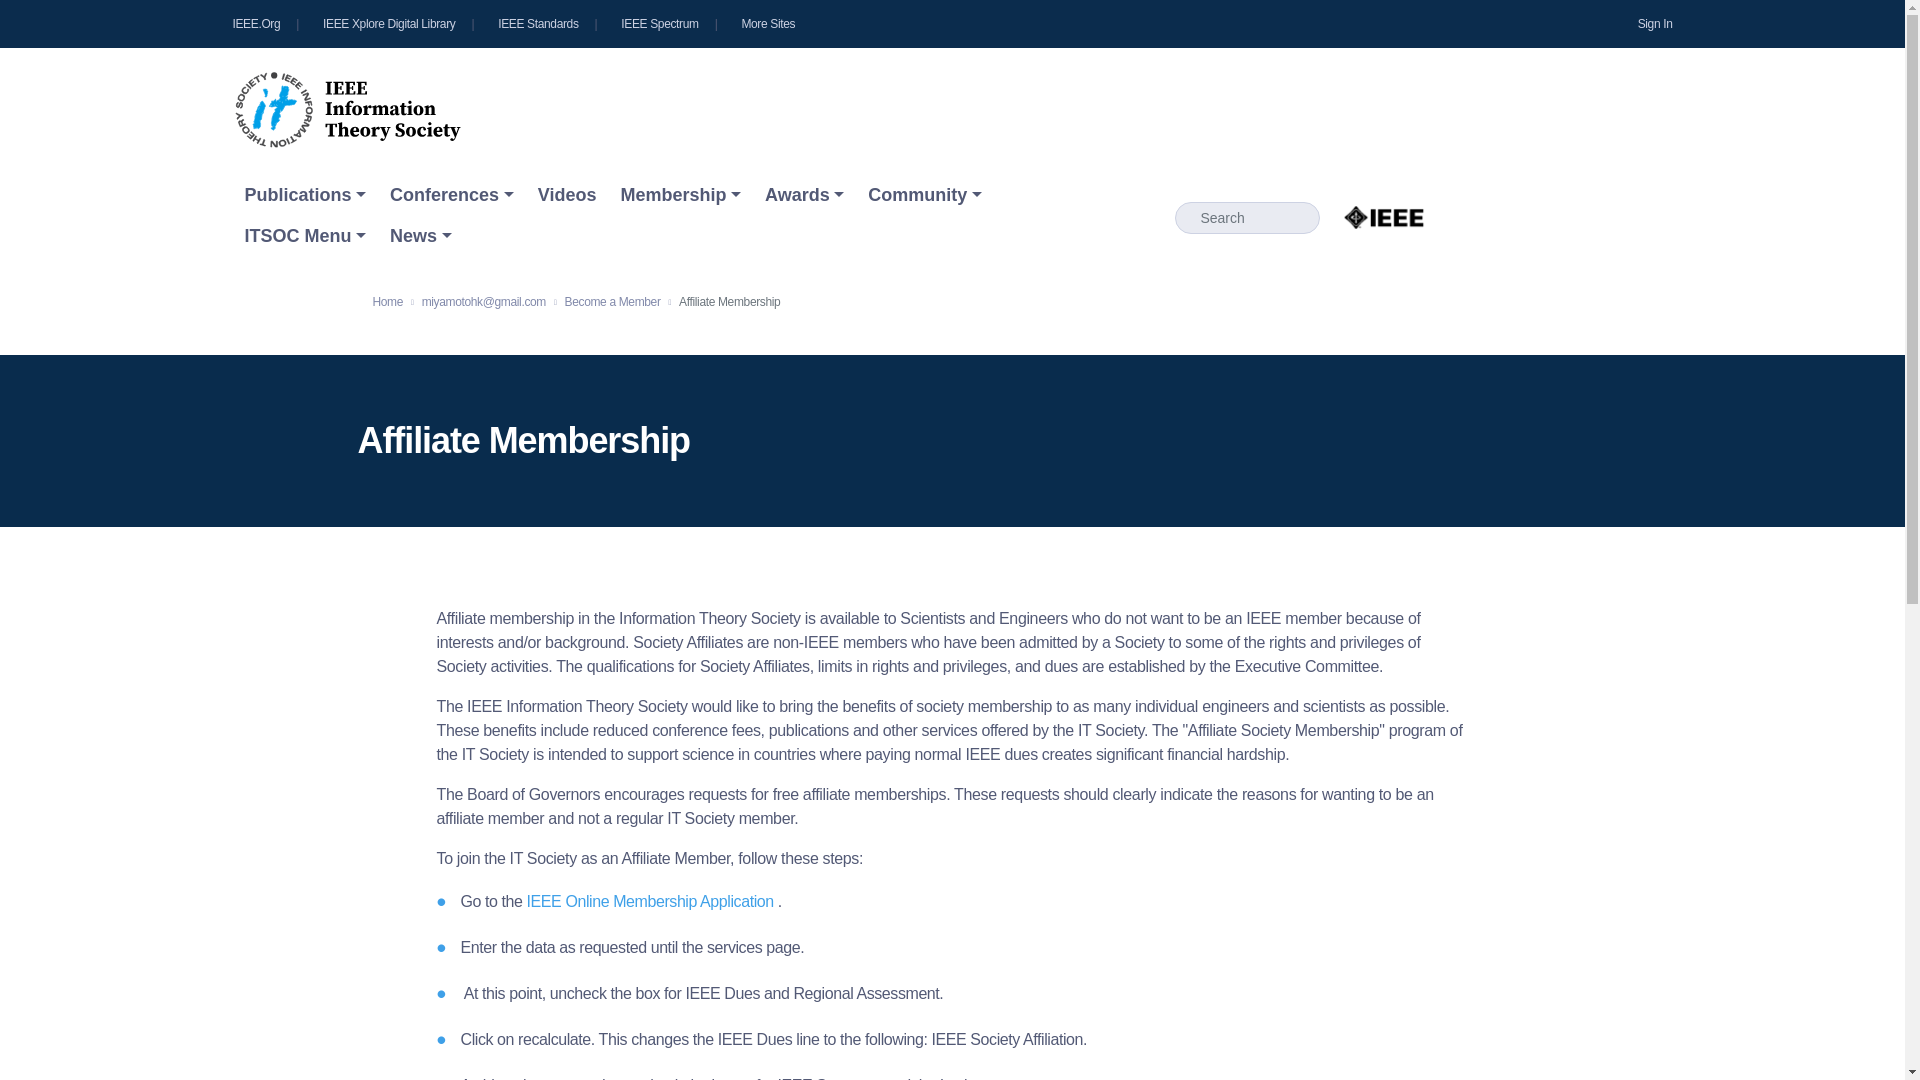  Describe the element at coordinates (398, 23) in the screenshot. I see `IEEE Xplore Digital Library` at that location.